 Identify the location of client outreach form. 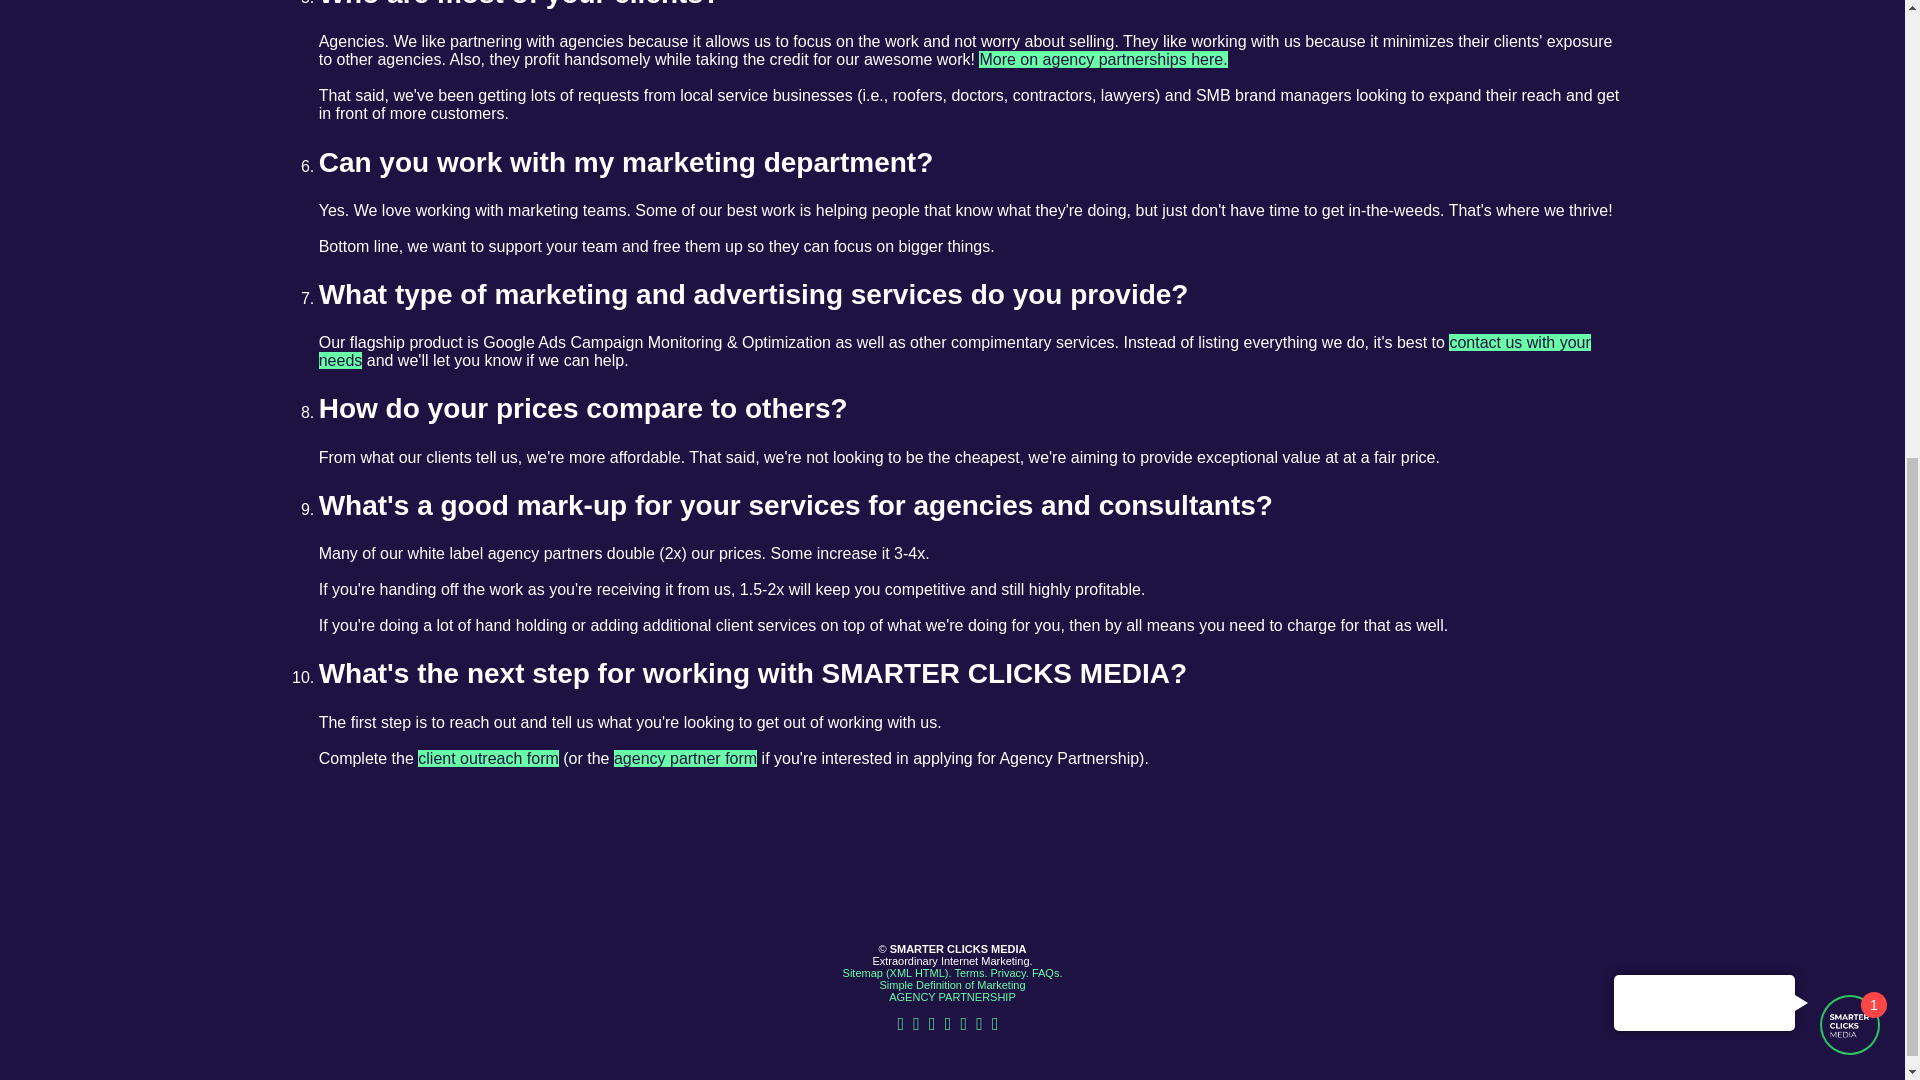
(488, 758).